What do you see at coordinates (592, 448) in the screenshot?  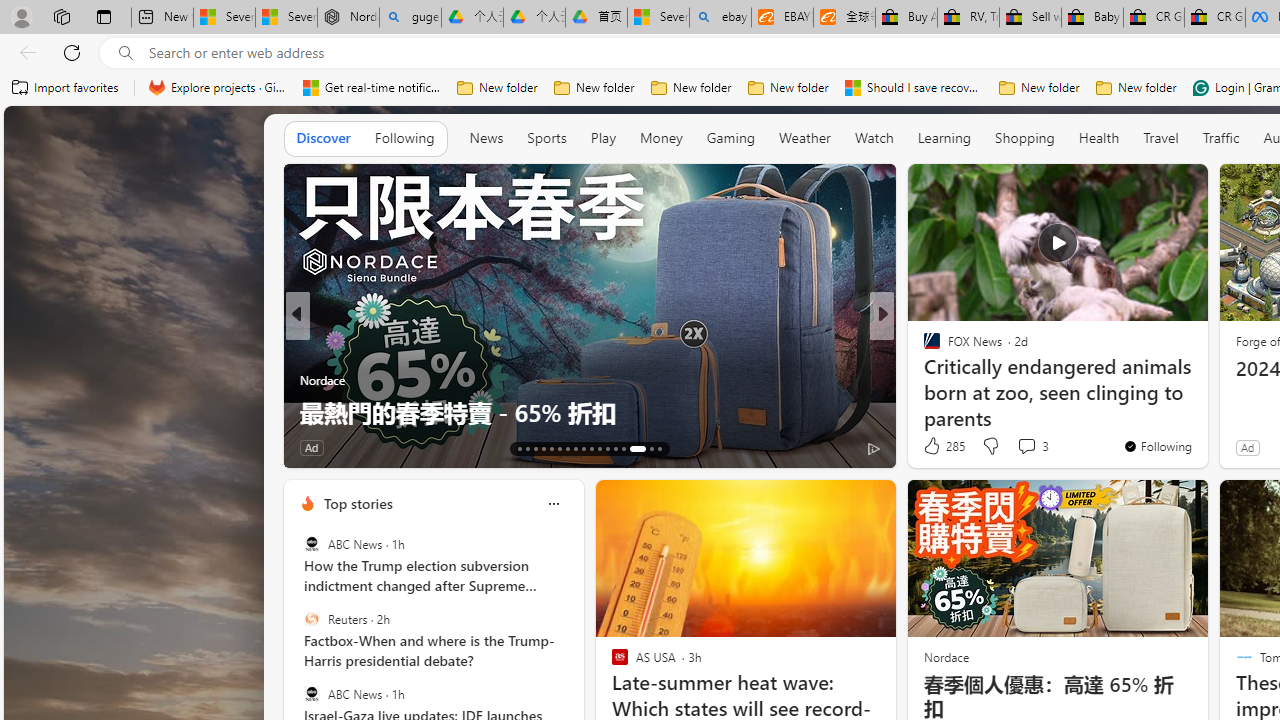 I see `AutomationID: tab-22` at bounding box center [592, 448].